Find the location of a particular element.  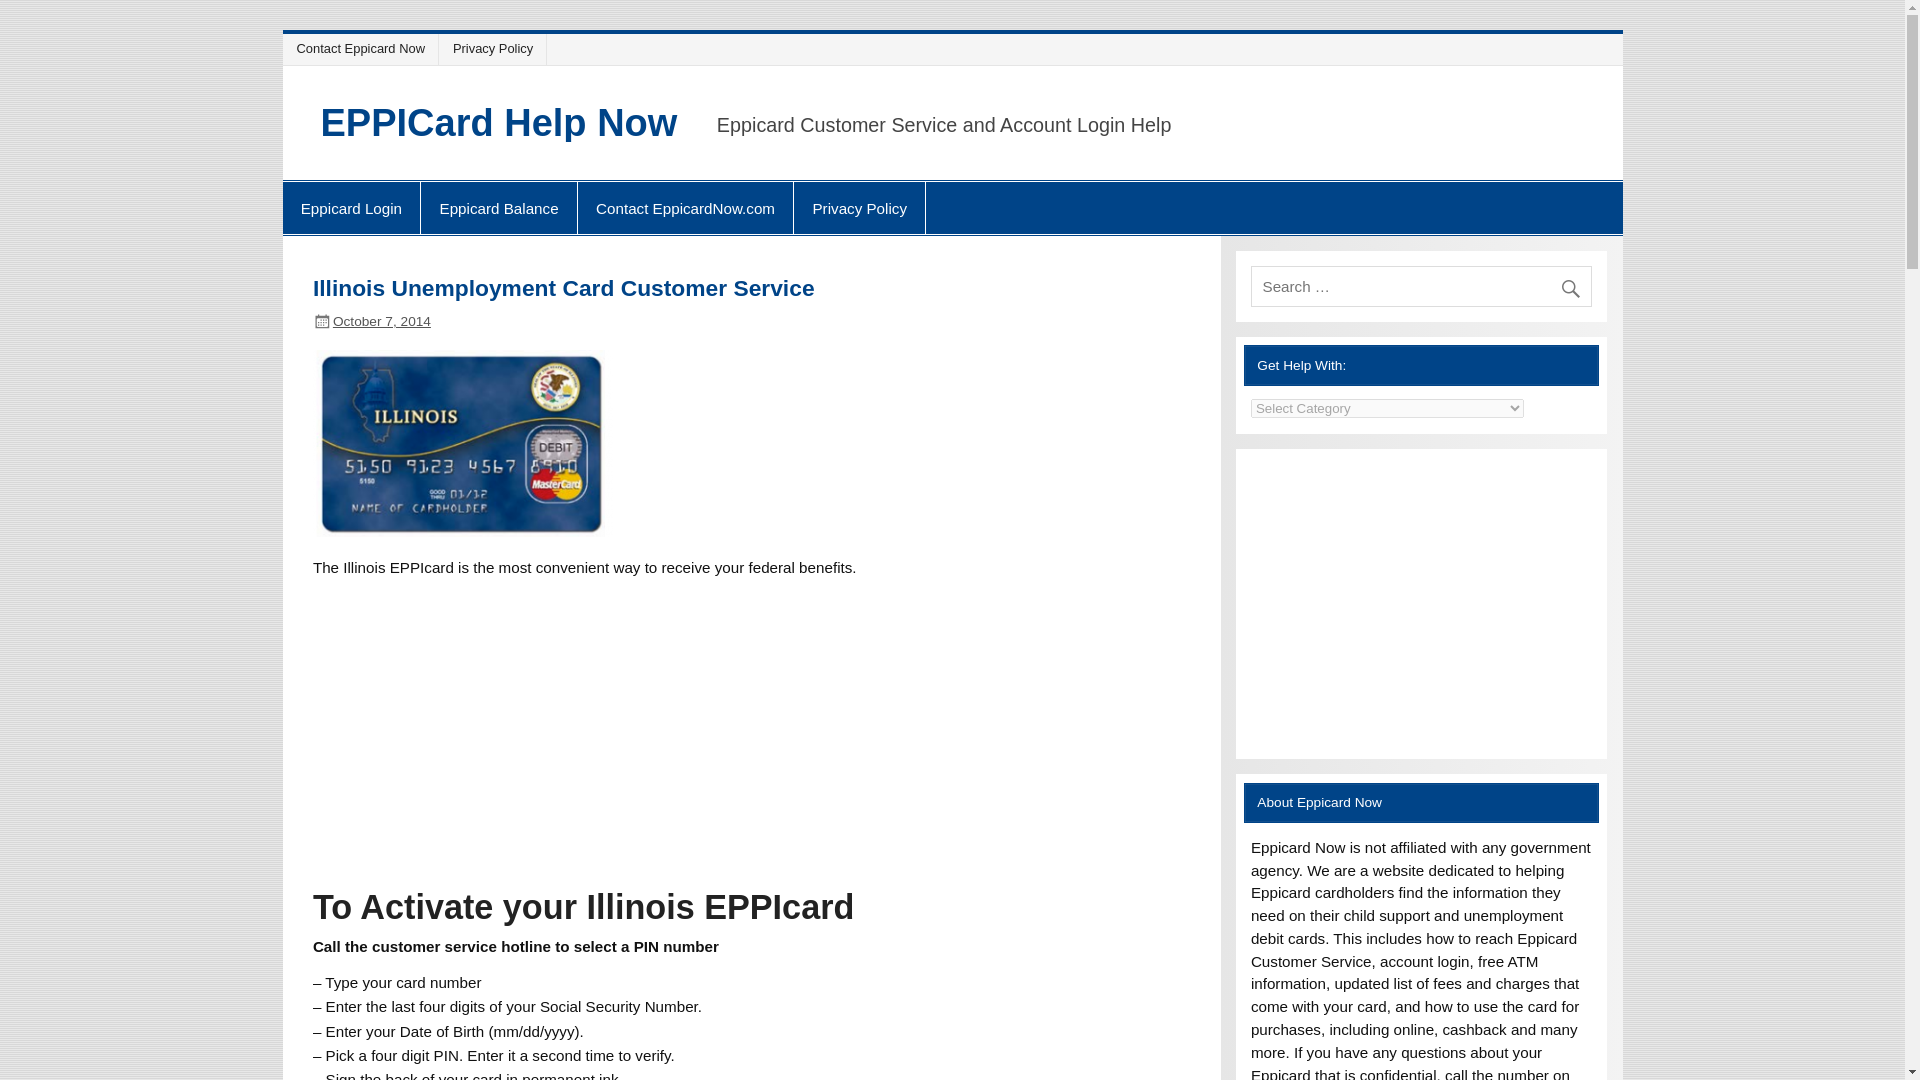

Contact EppicardNow.com is located at coordinates (684, 208).